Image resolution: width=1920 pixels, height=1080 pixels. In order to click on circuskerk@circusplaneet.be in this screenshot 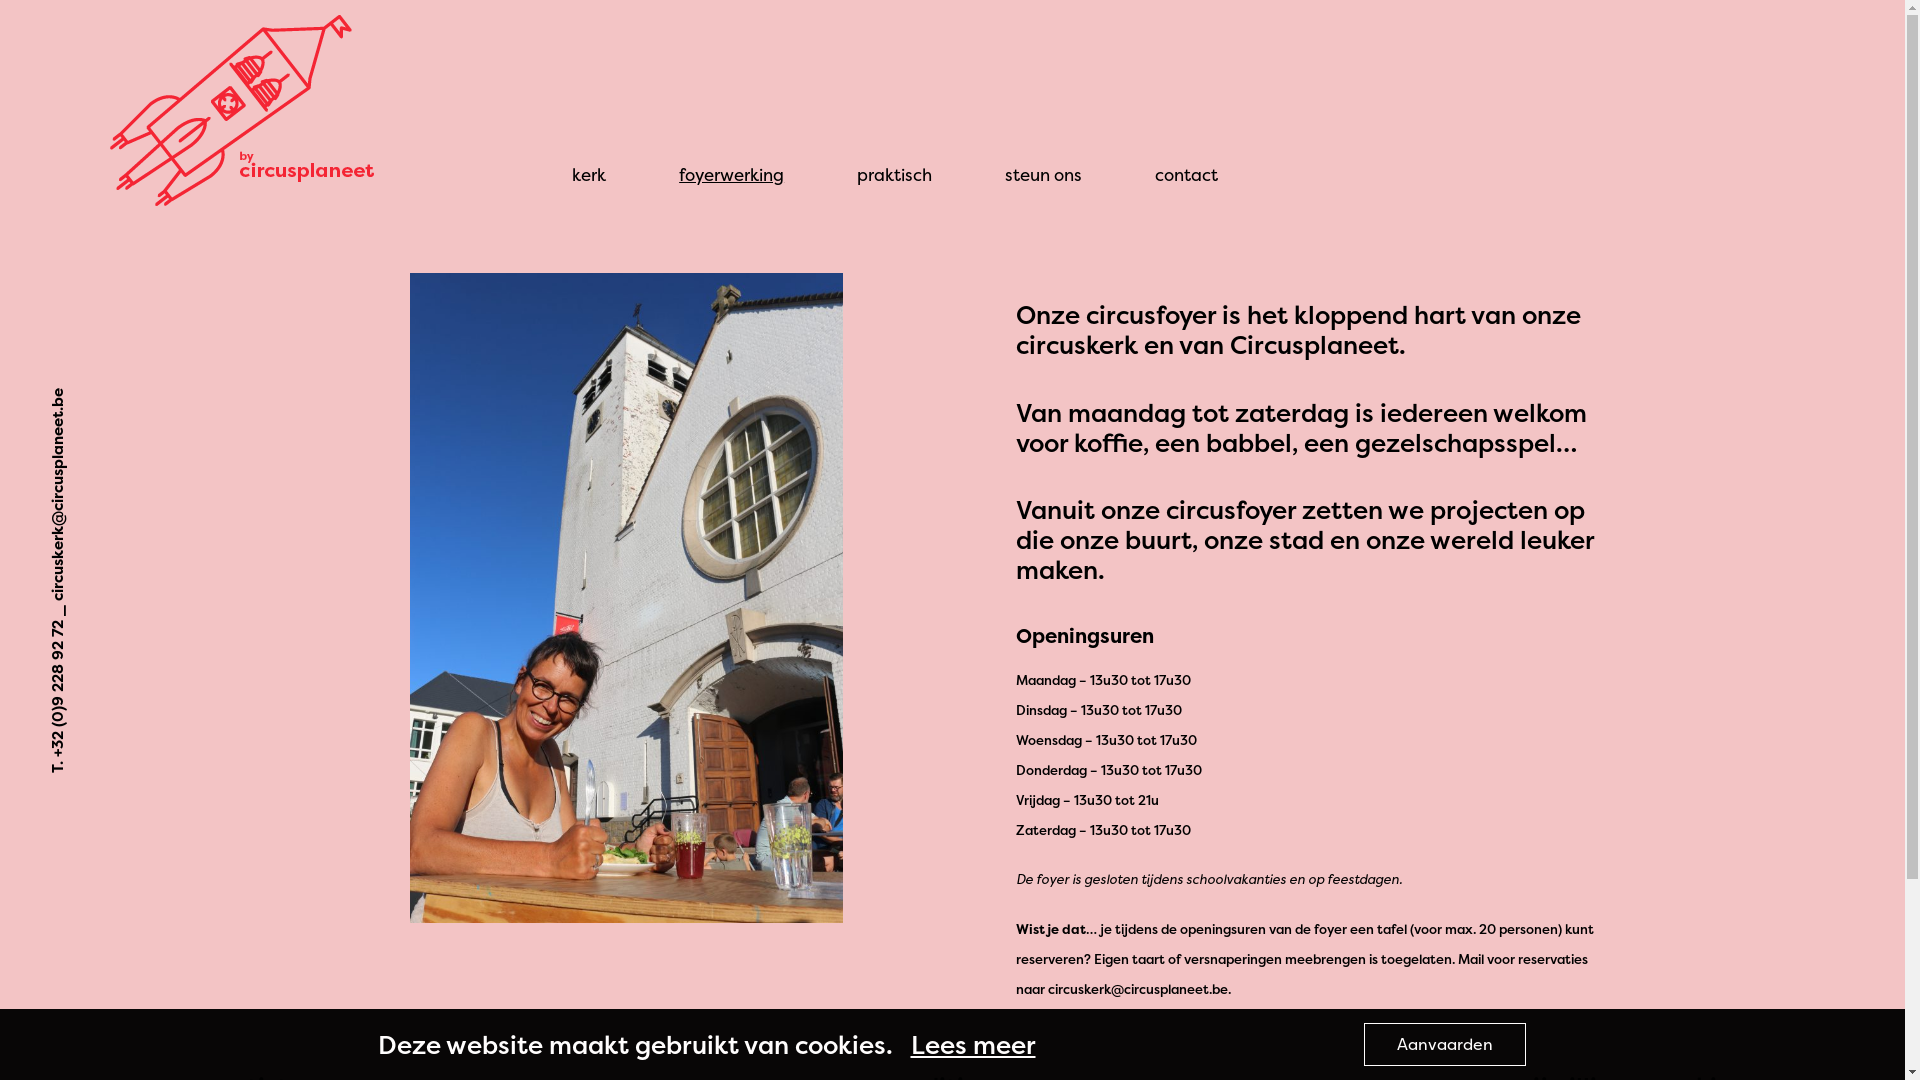, I will do `click(152, 398)`.